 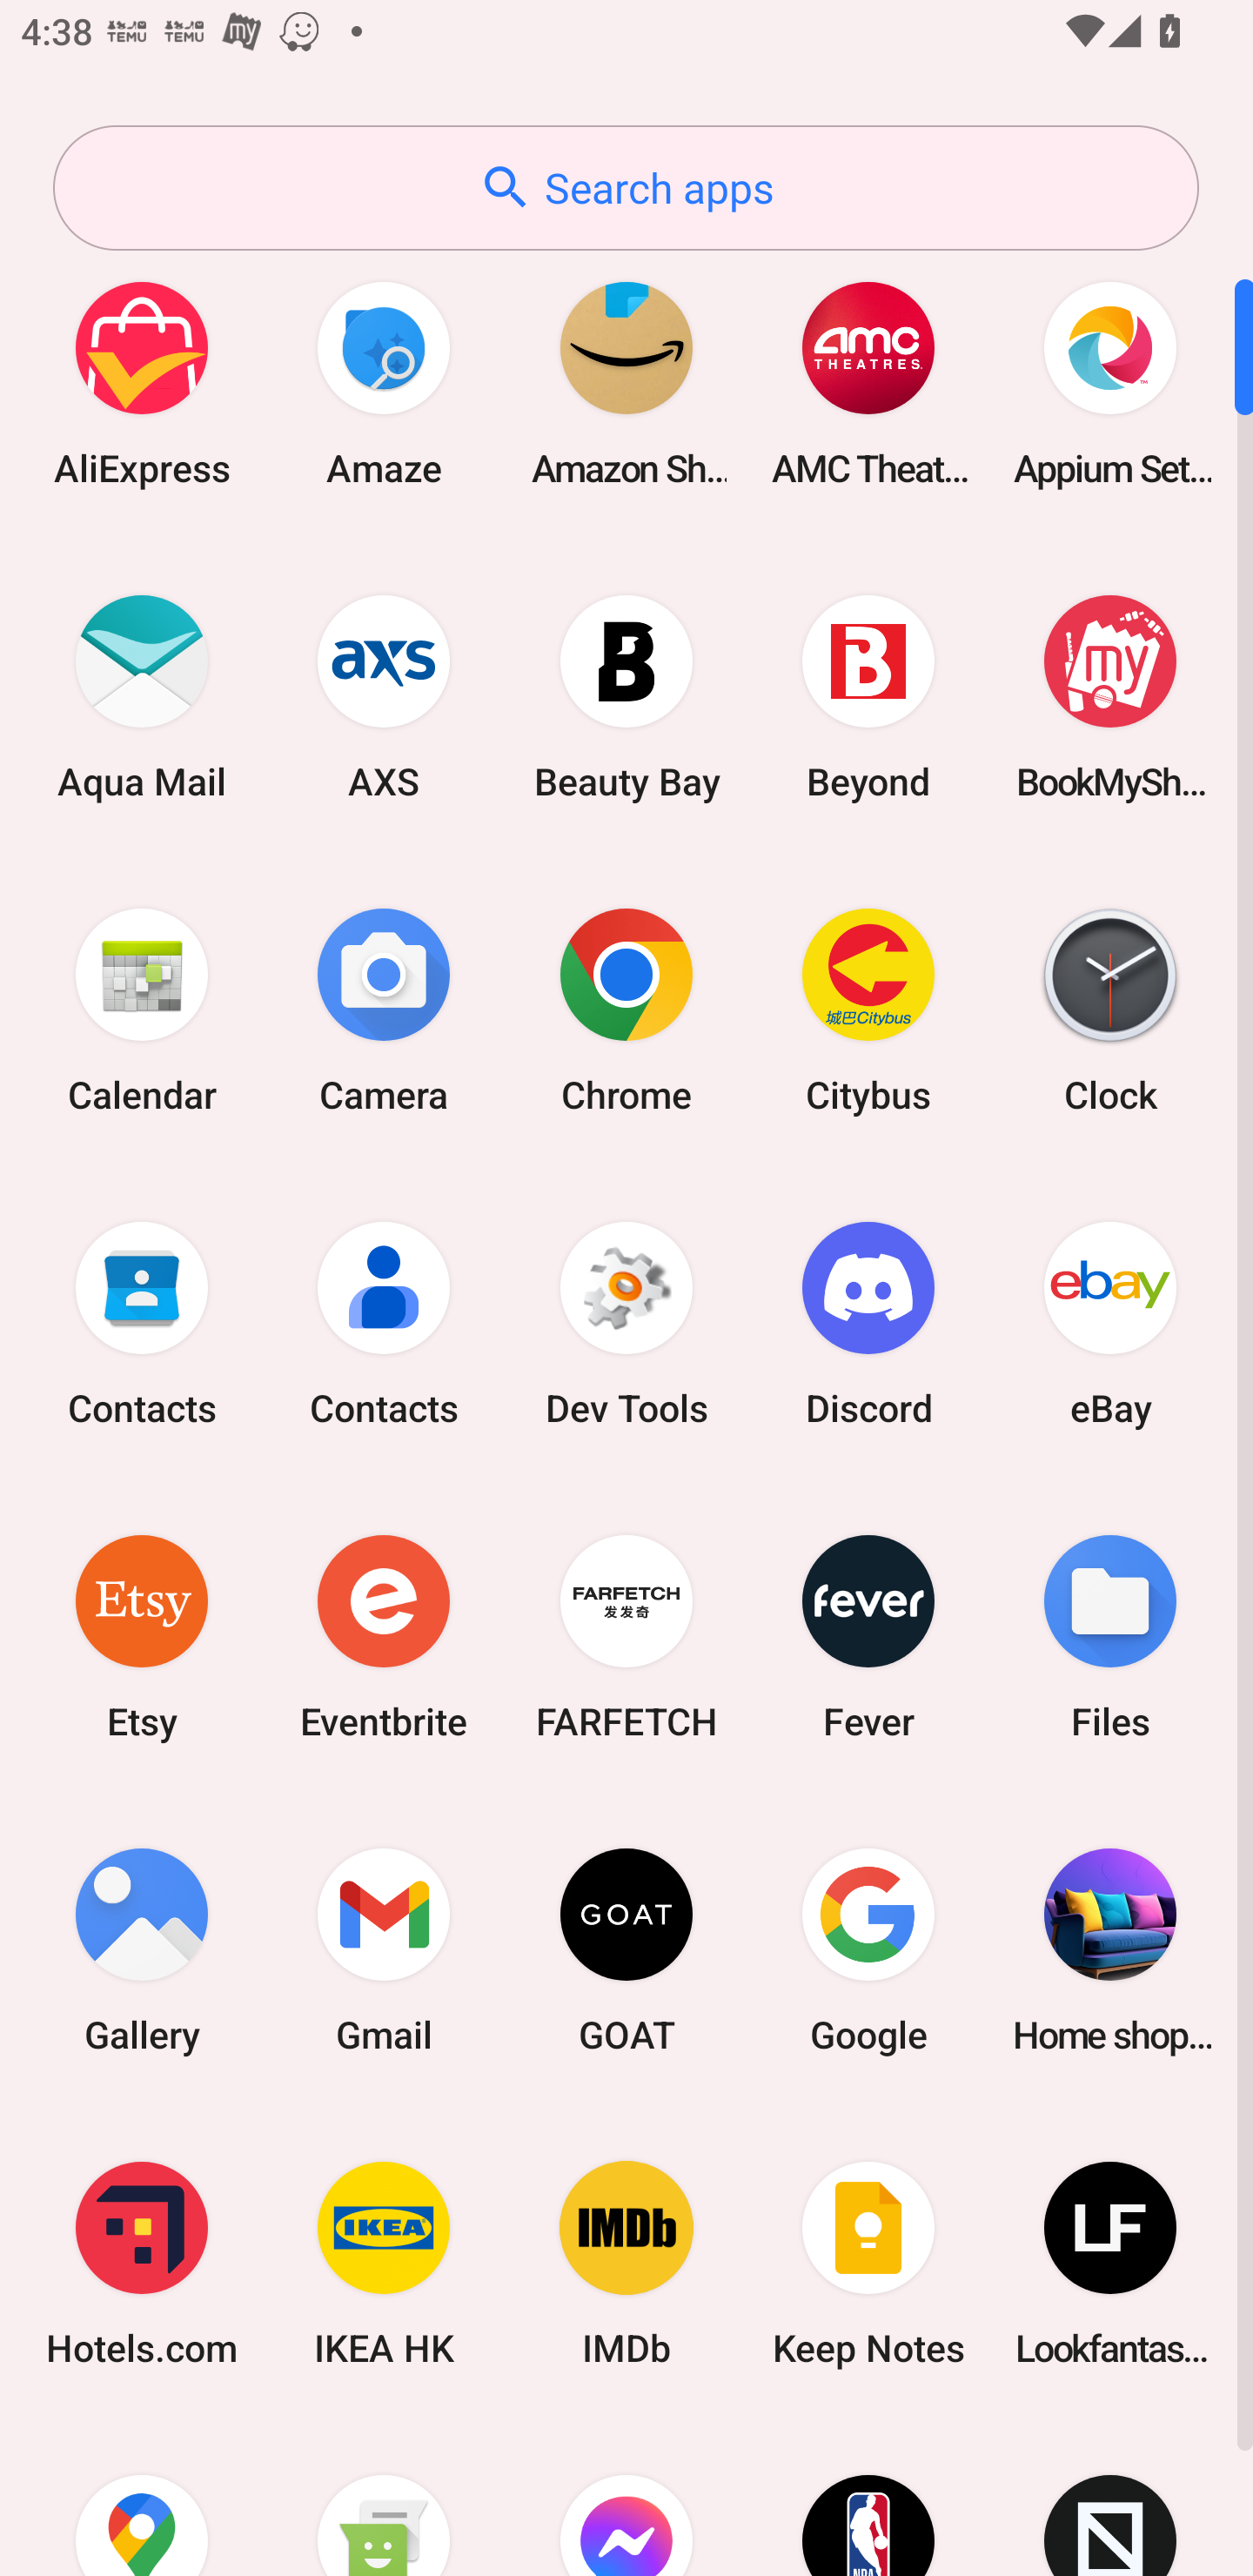 What do you see at coordinates (626, 1323) in the screenshot?
I see `Dev Tools` at bounding box center [626, 1323].